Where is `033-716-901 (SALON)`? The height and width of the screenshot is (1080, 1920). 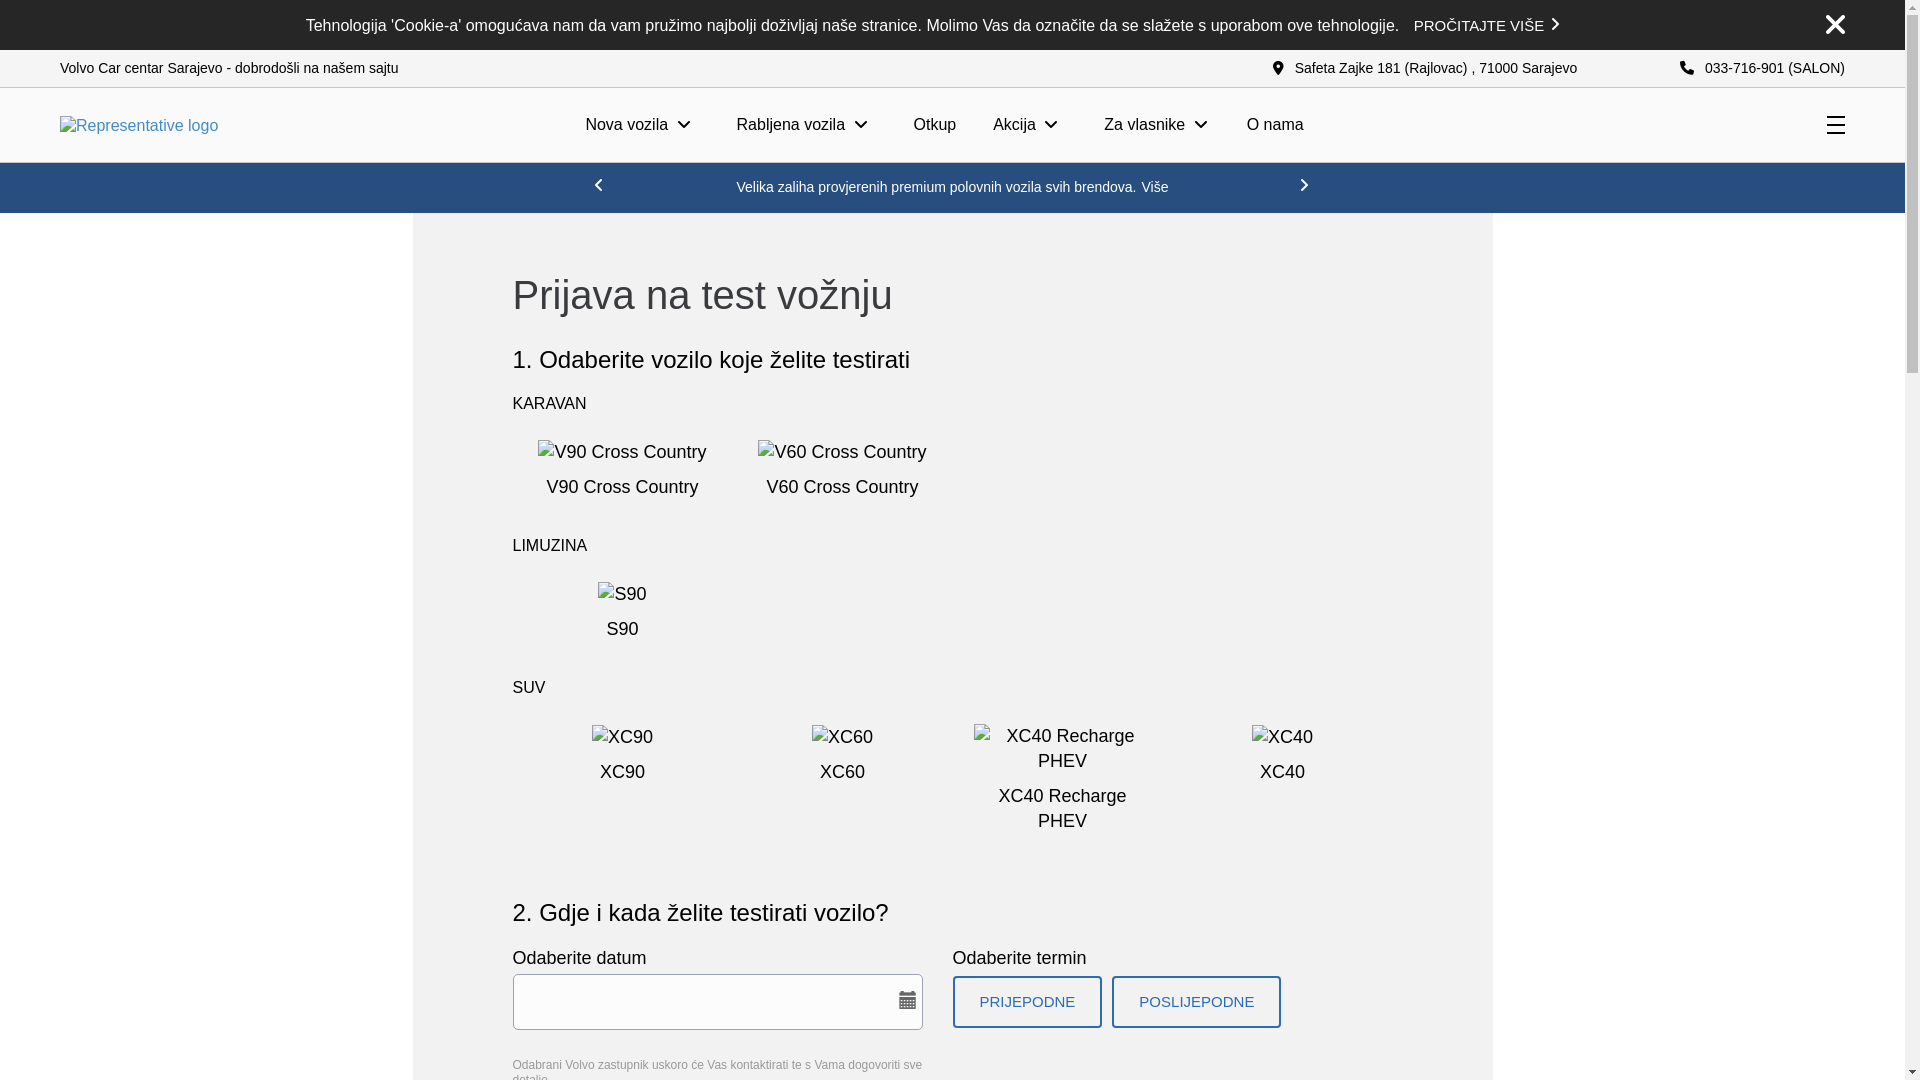 033-716-901 (SALON) is located at coordinates (1762, 68).